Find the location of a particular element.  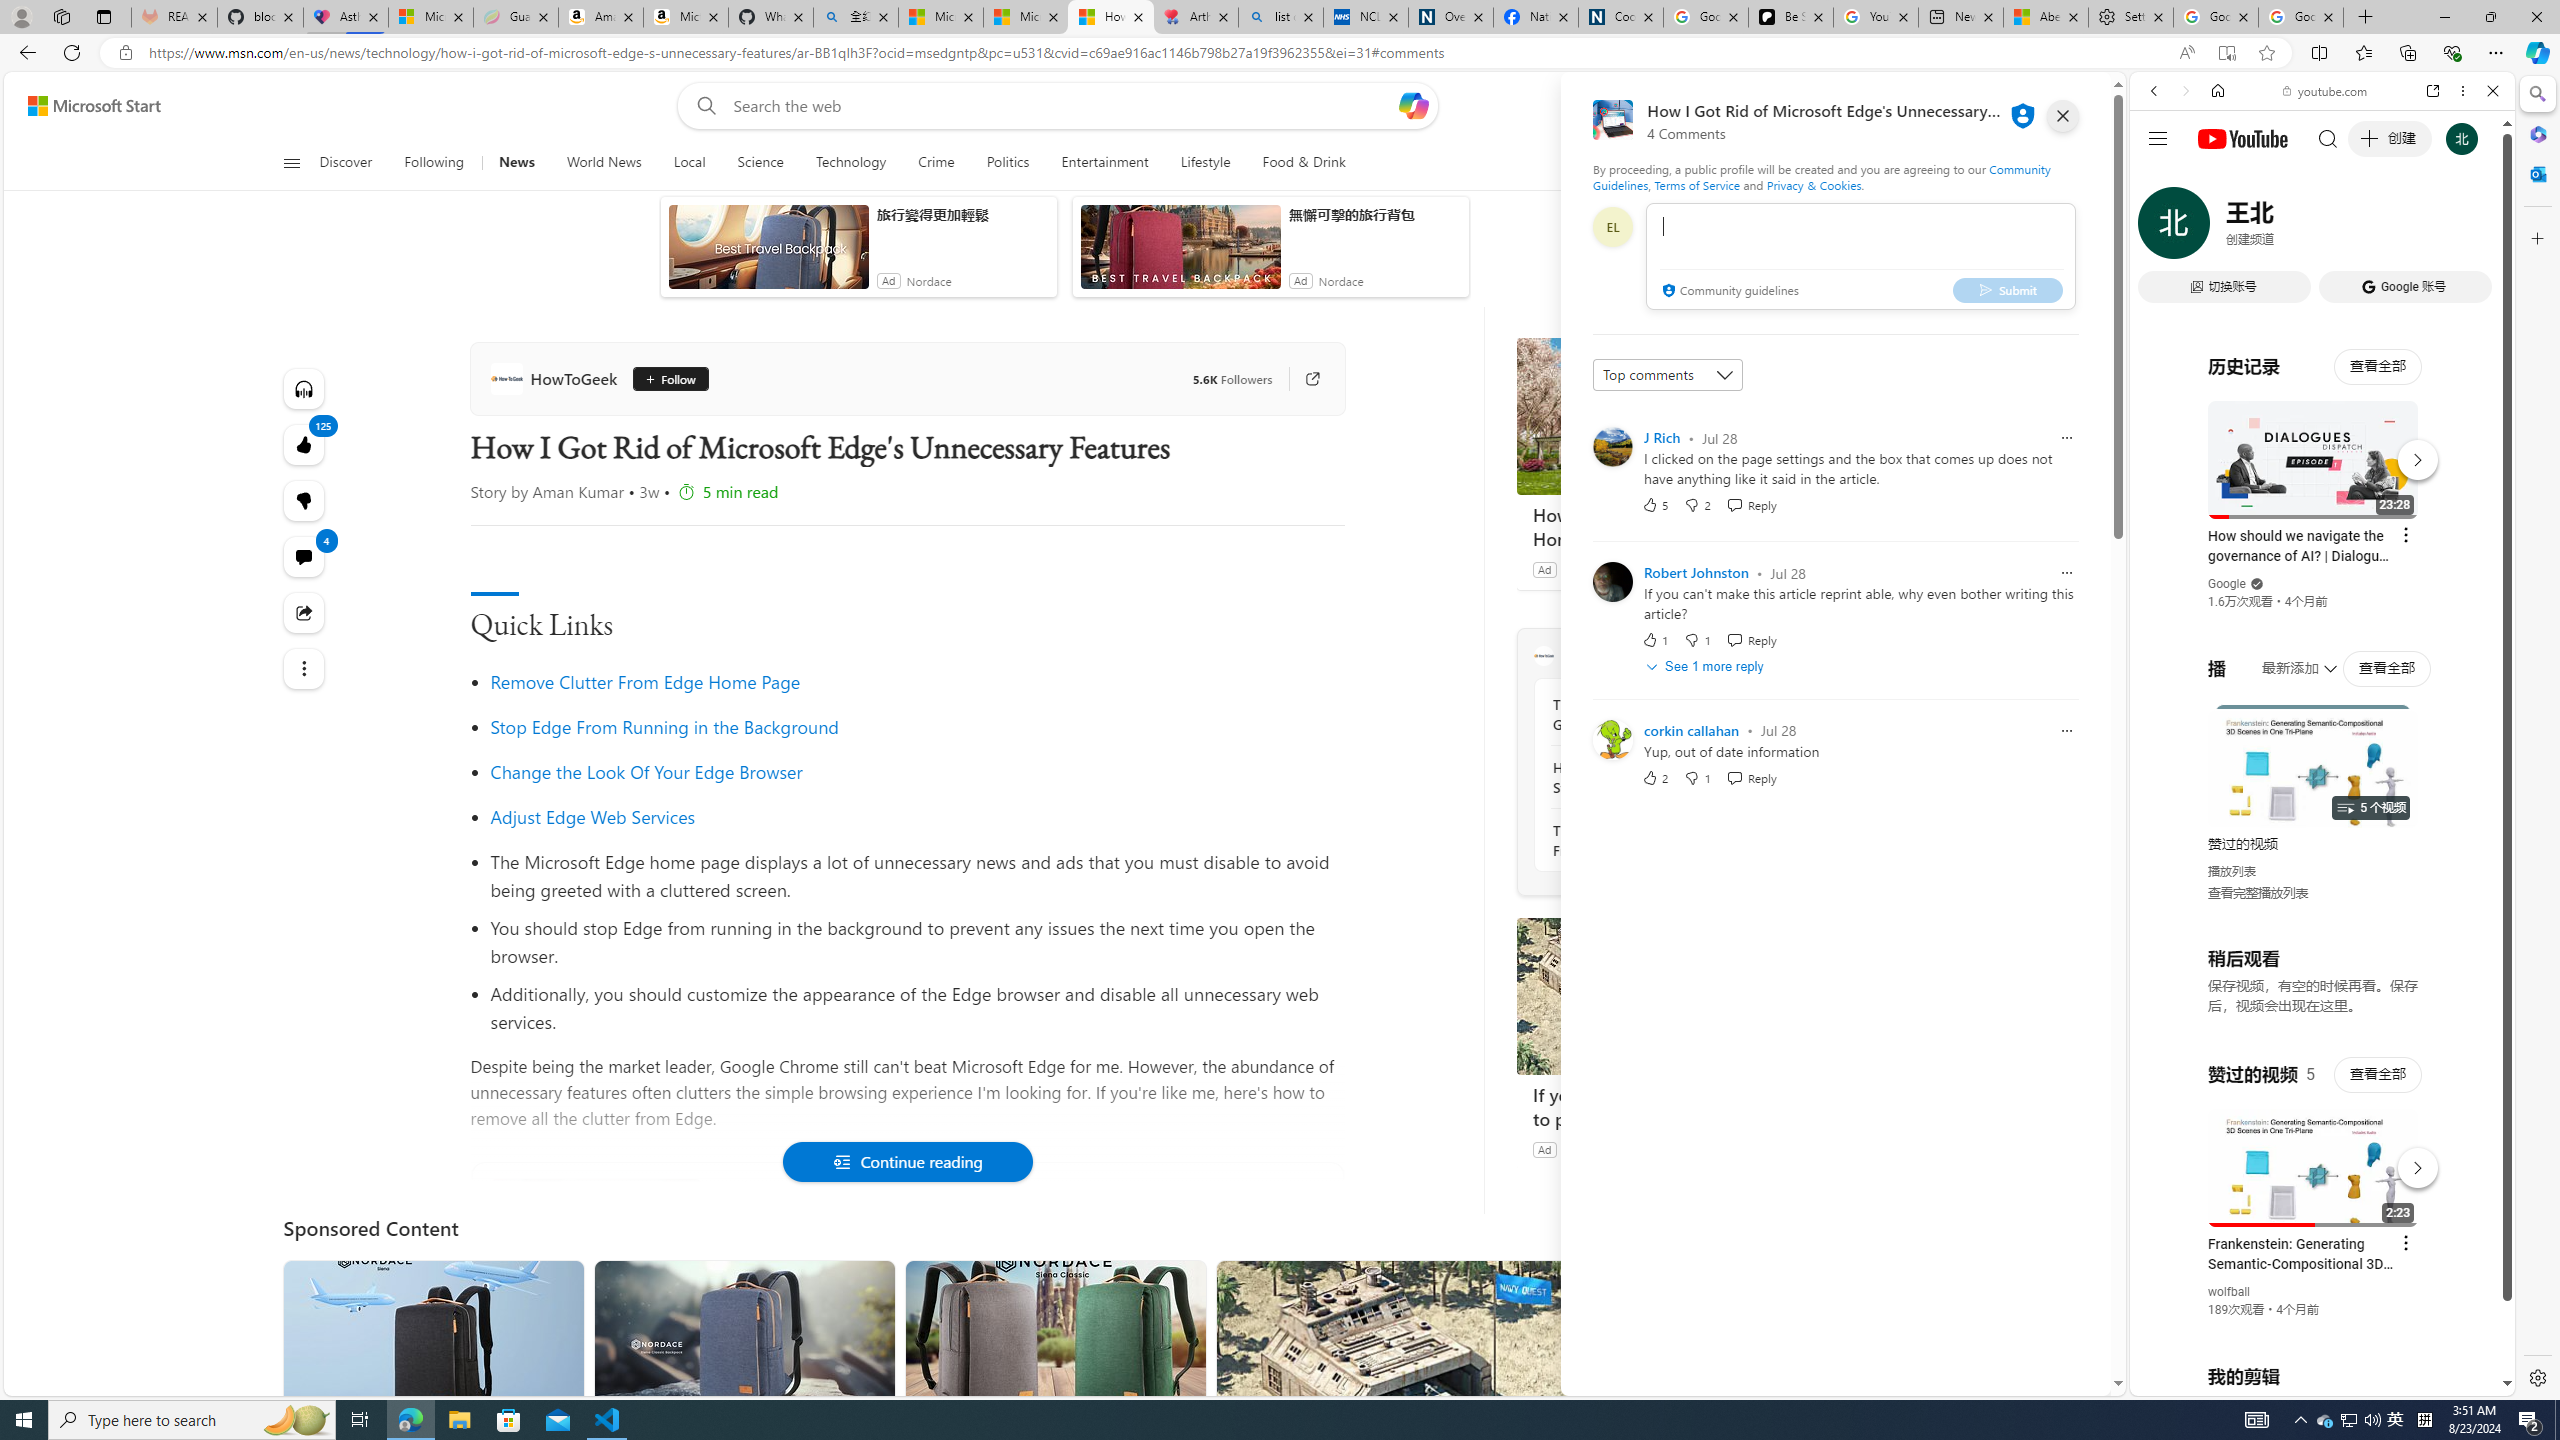

Listen to this article is located at coordinates (304, 388).